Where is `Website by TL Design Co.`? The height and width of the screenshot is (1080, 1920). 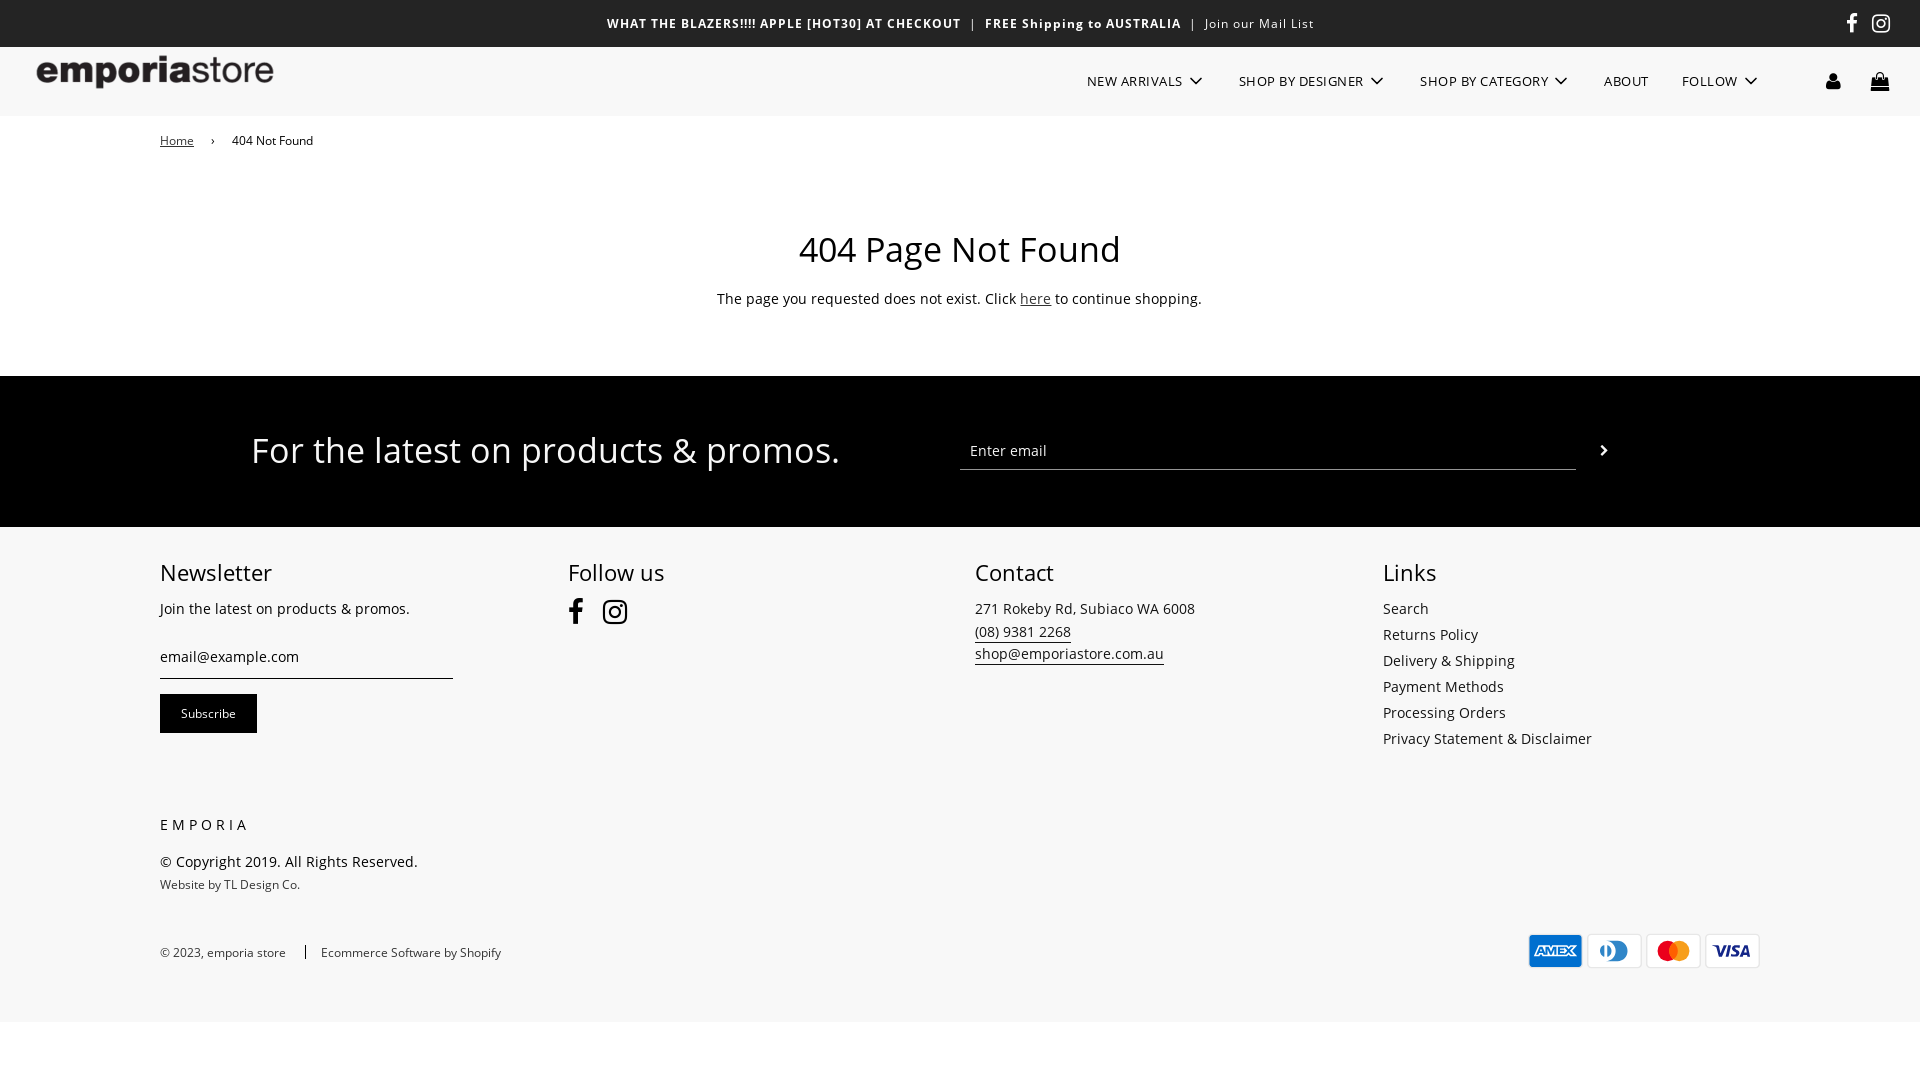
Website by TL Design Co. is located at coordinates (230, 884).